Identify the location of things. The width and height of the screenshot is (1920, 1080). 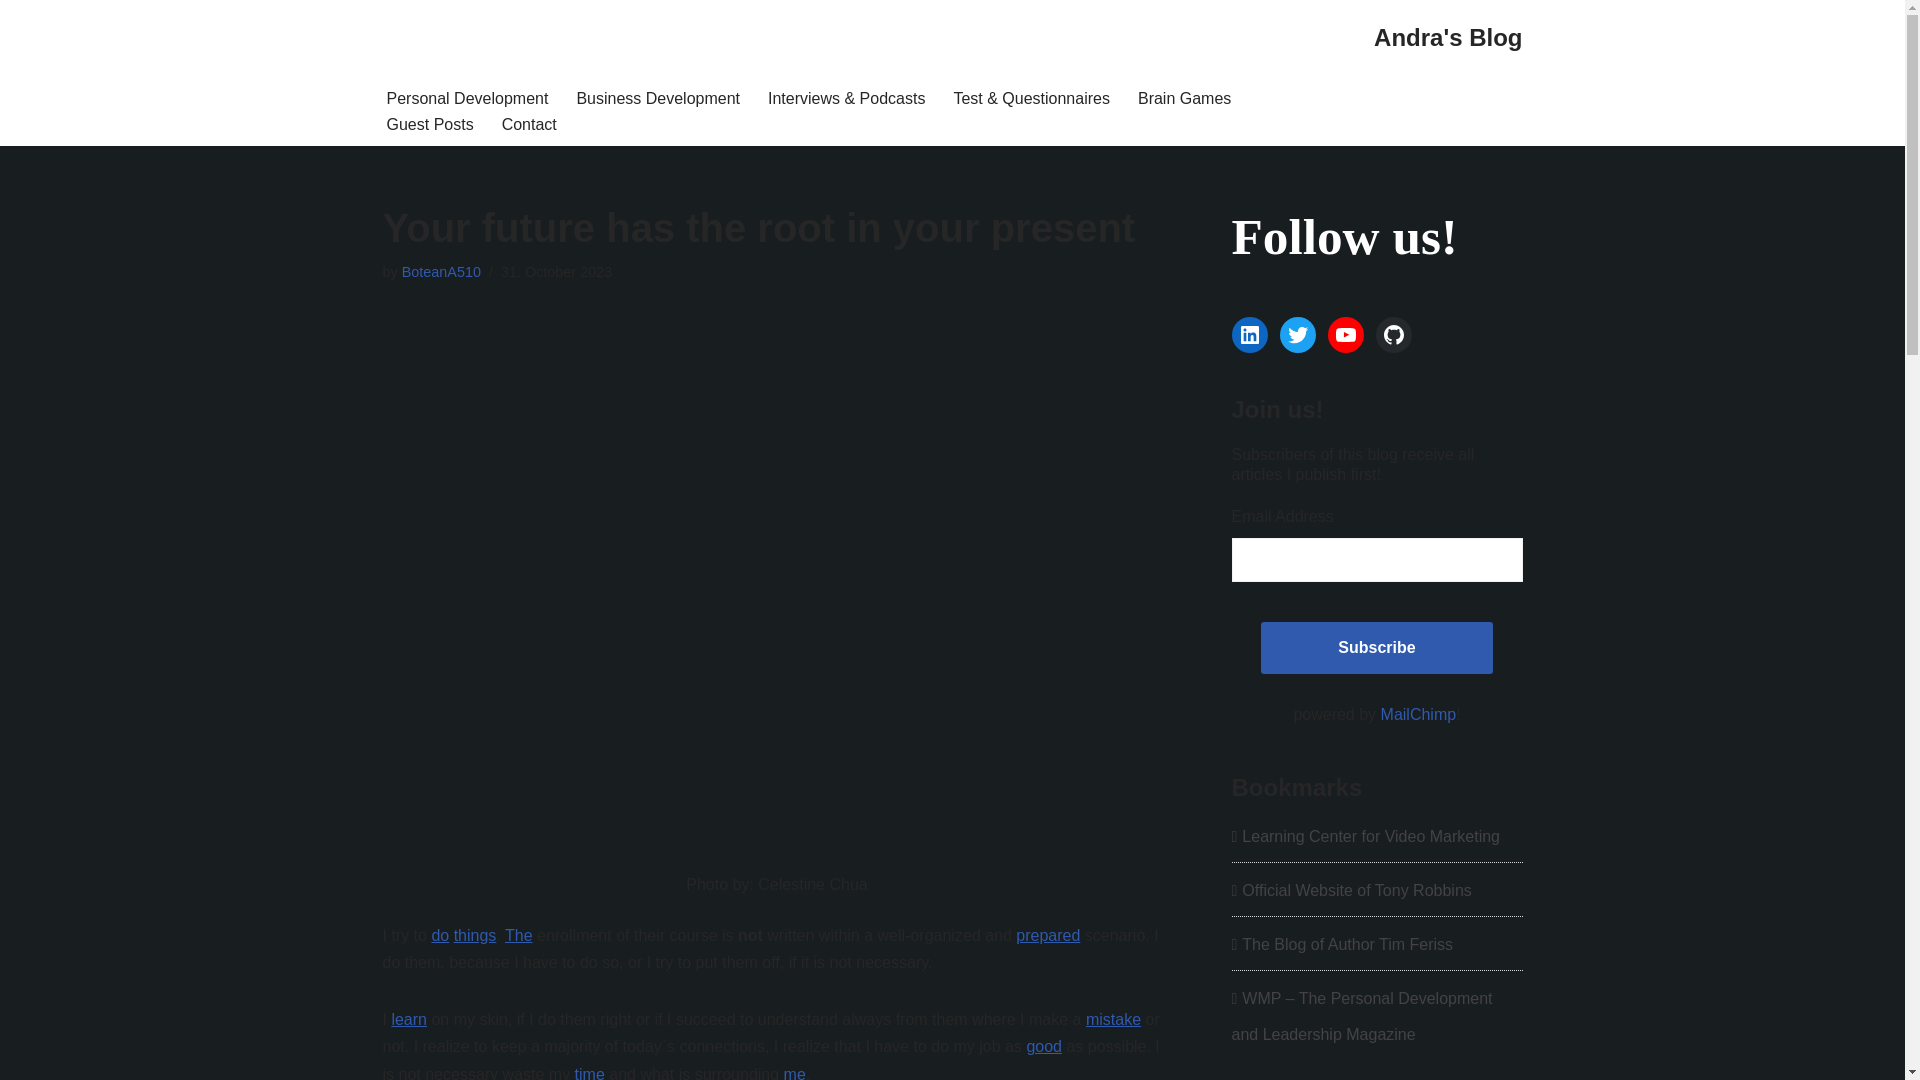
(475, 934).